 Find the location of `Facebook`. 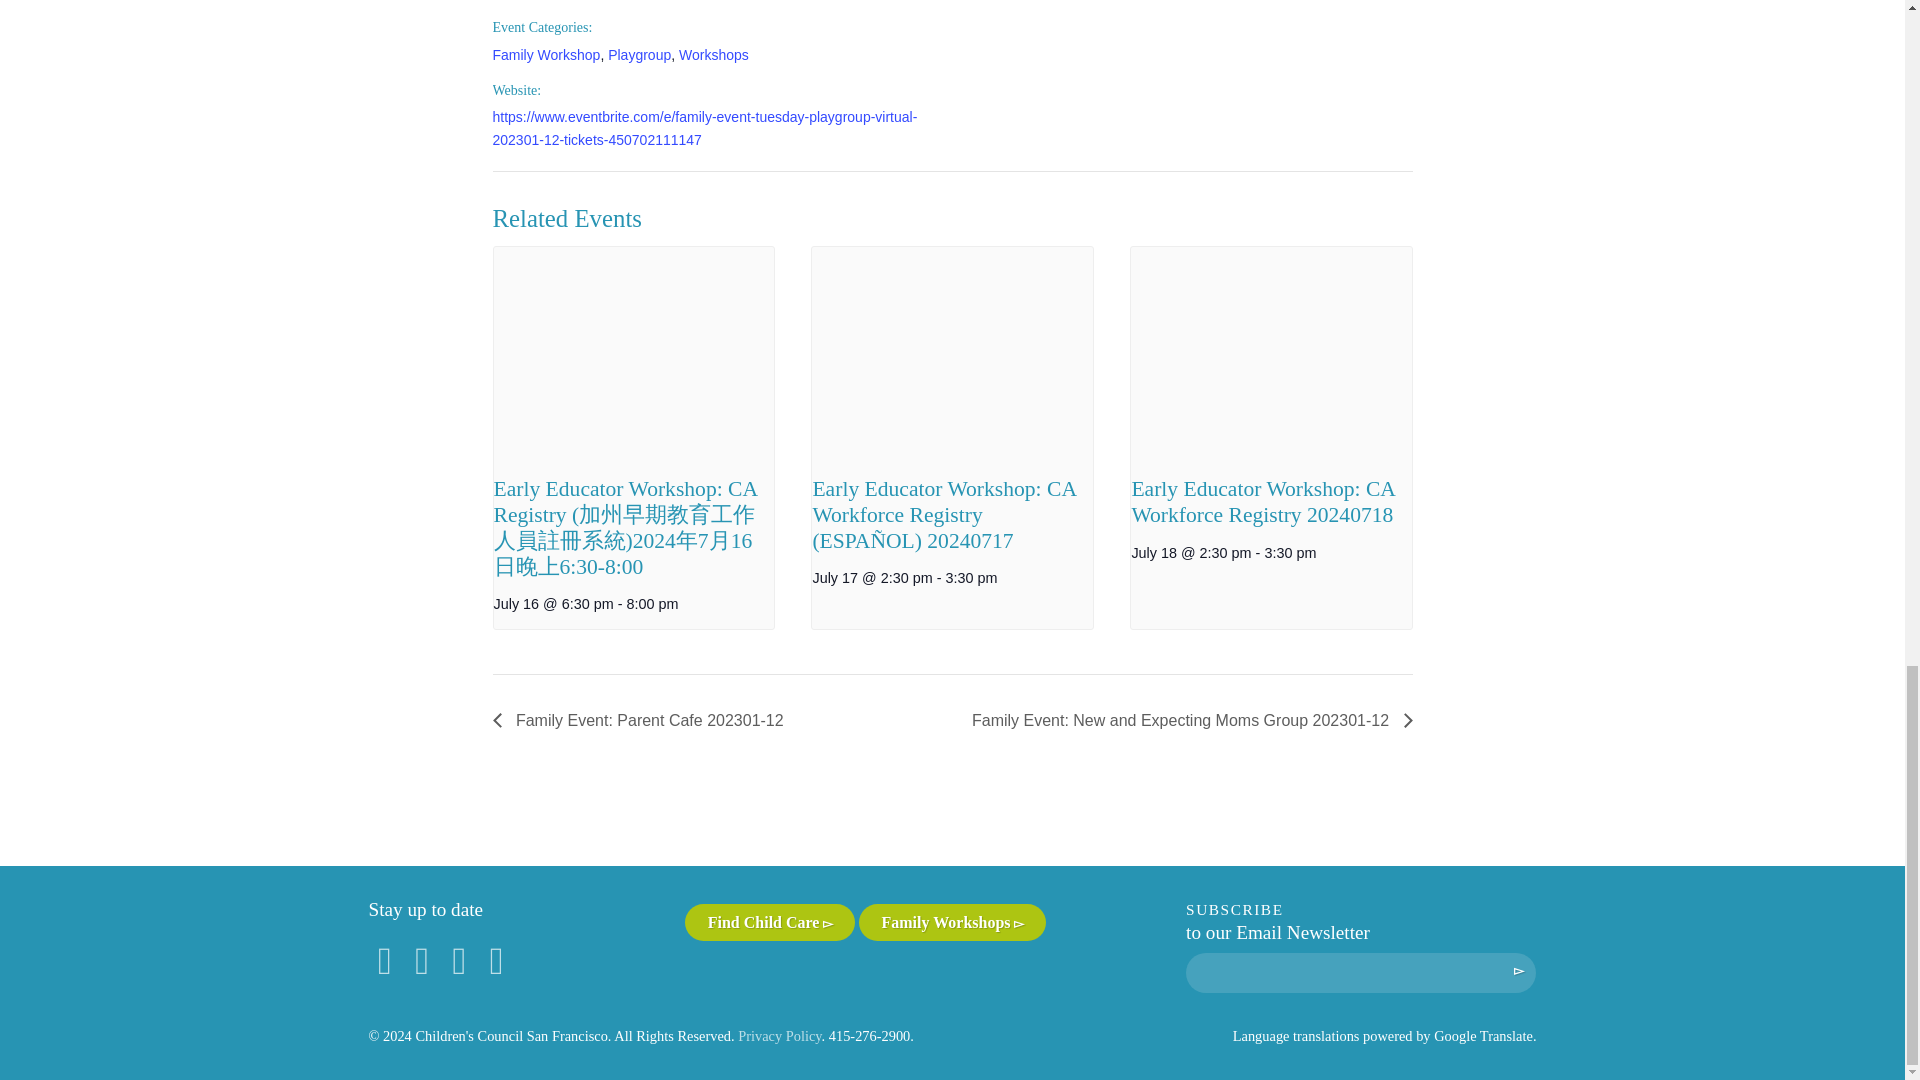

Facebook is located at coordinates (384, 960).